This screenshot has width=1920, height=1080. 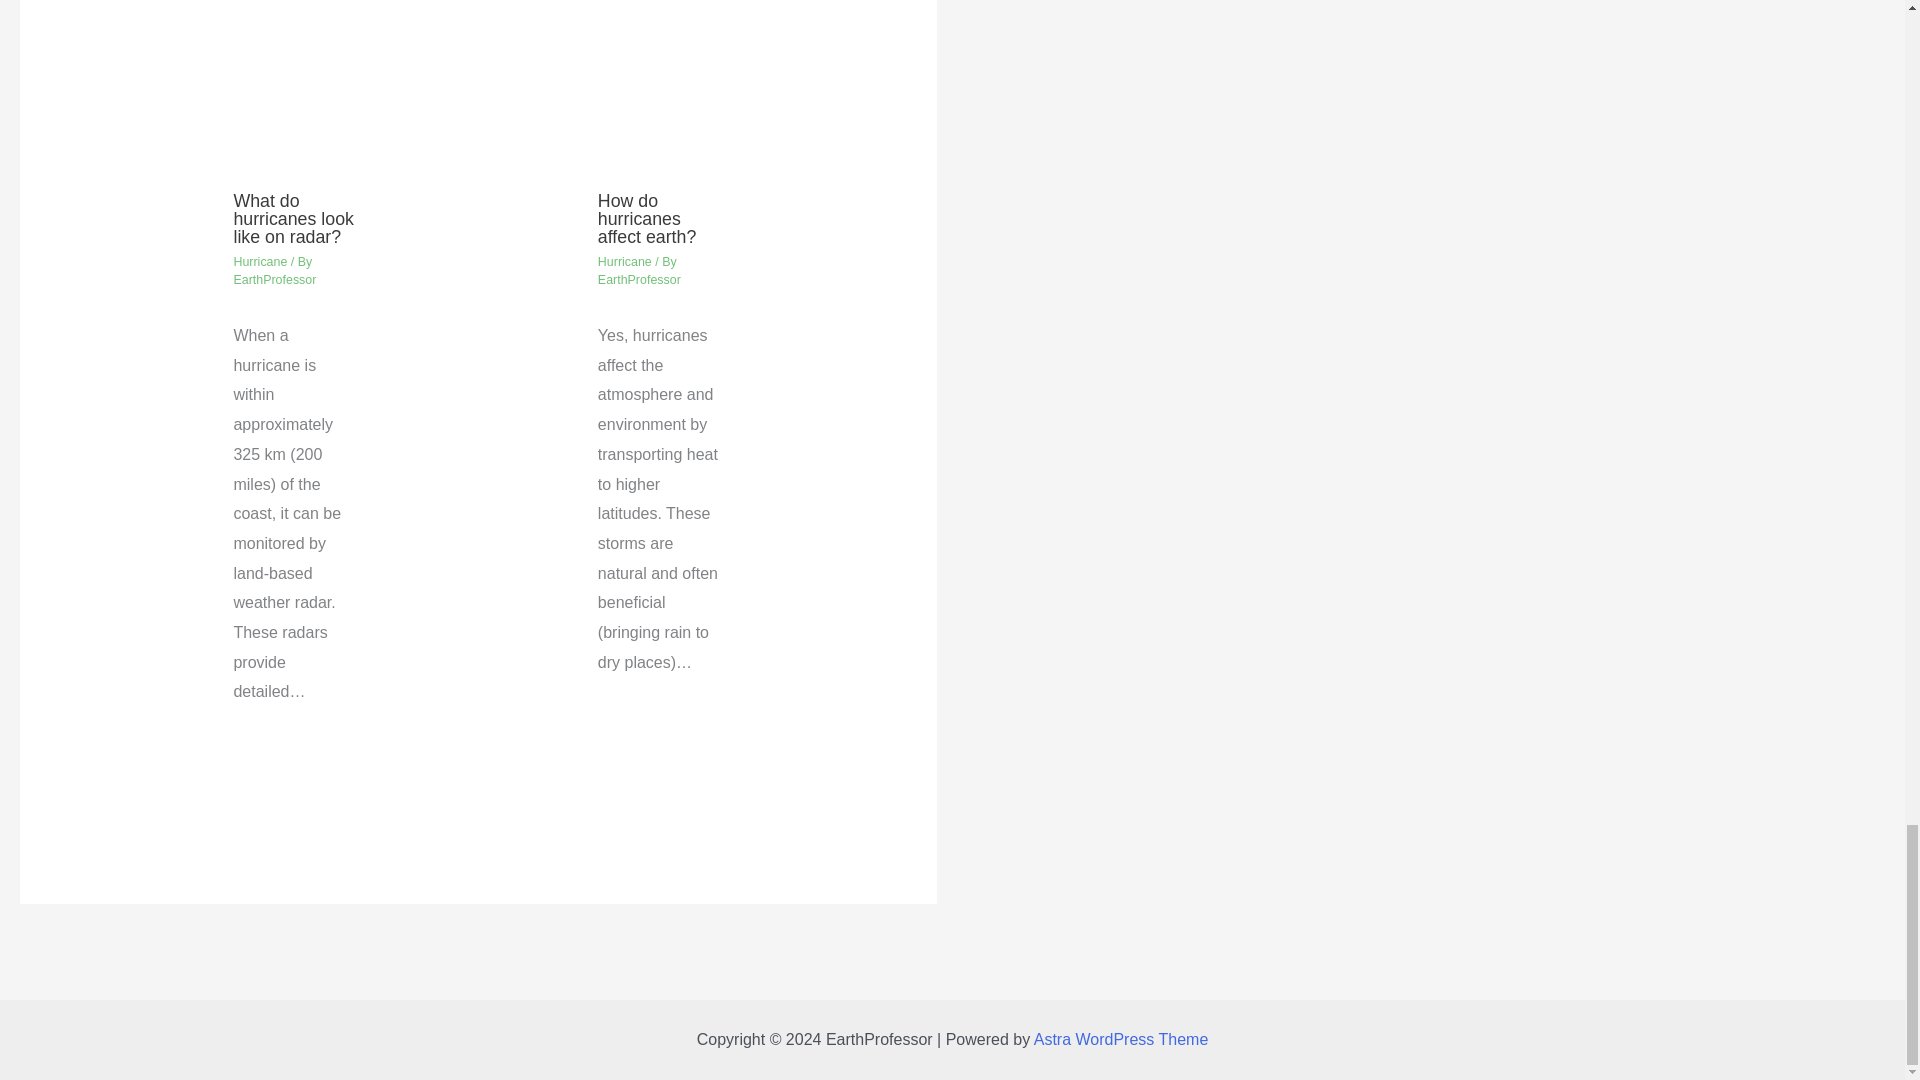 I want to click on View all posts by EarthProfessor, so click(x=639, y=280).